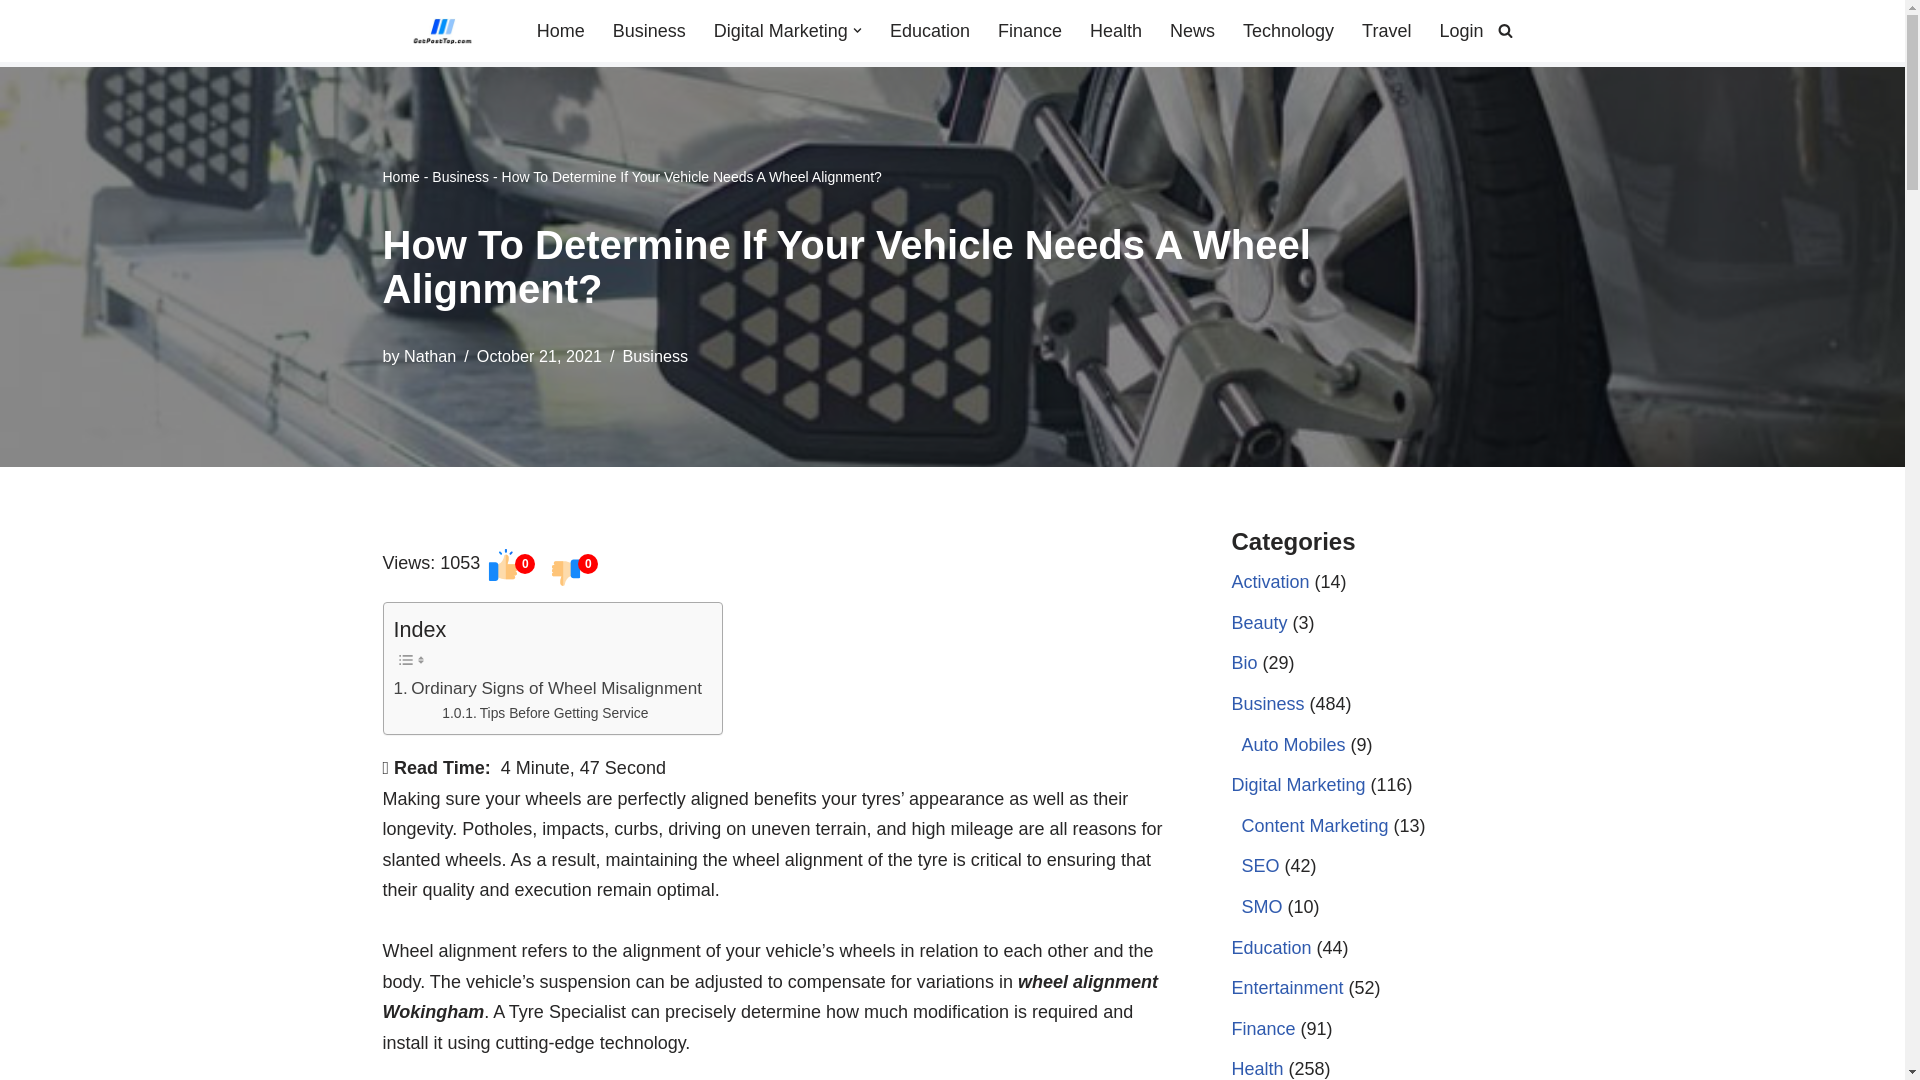  I want to click on Ordinary Signs of Wheel Misalignment, so click(548, 688).